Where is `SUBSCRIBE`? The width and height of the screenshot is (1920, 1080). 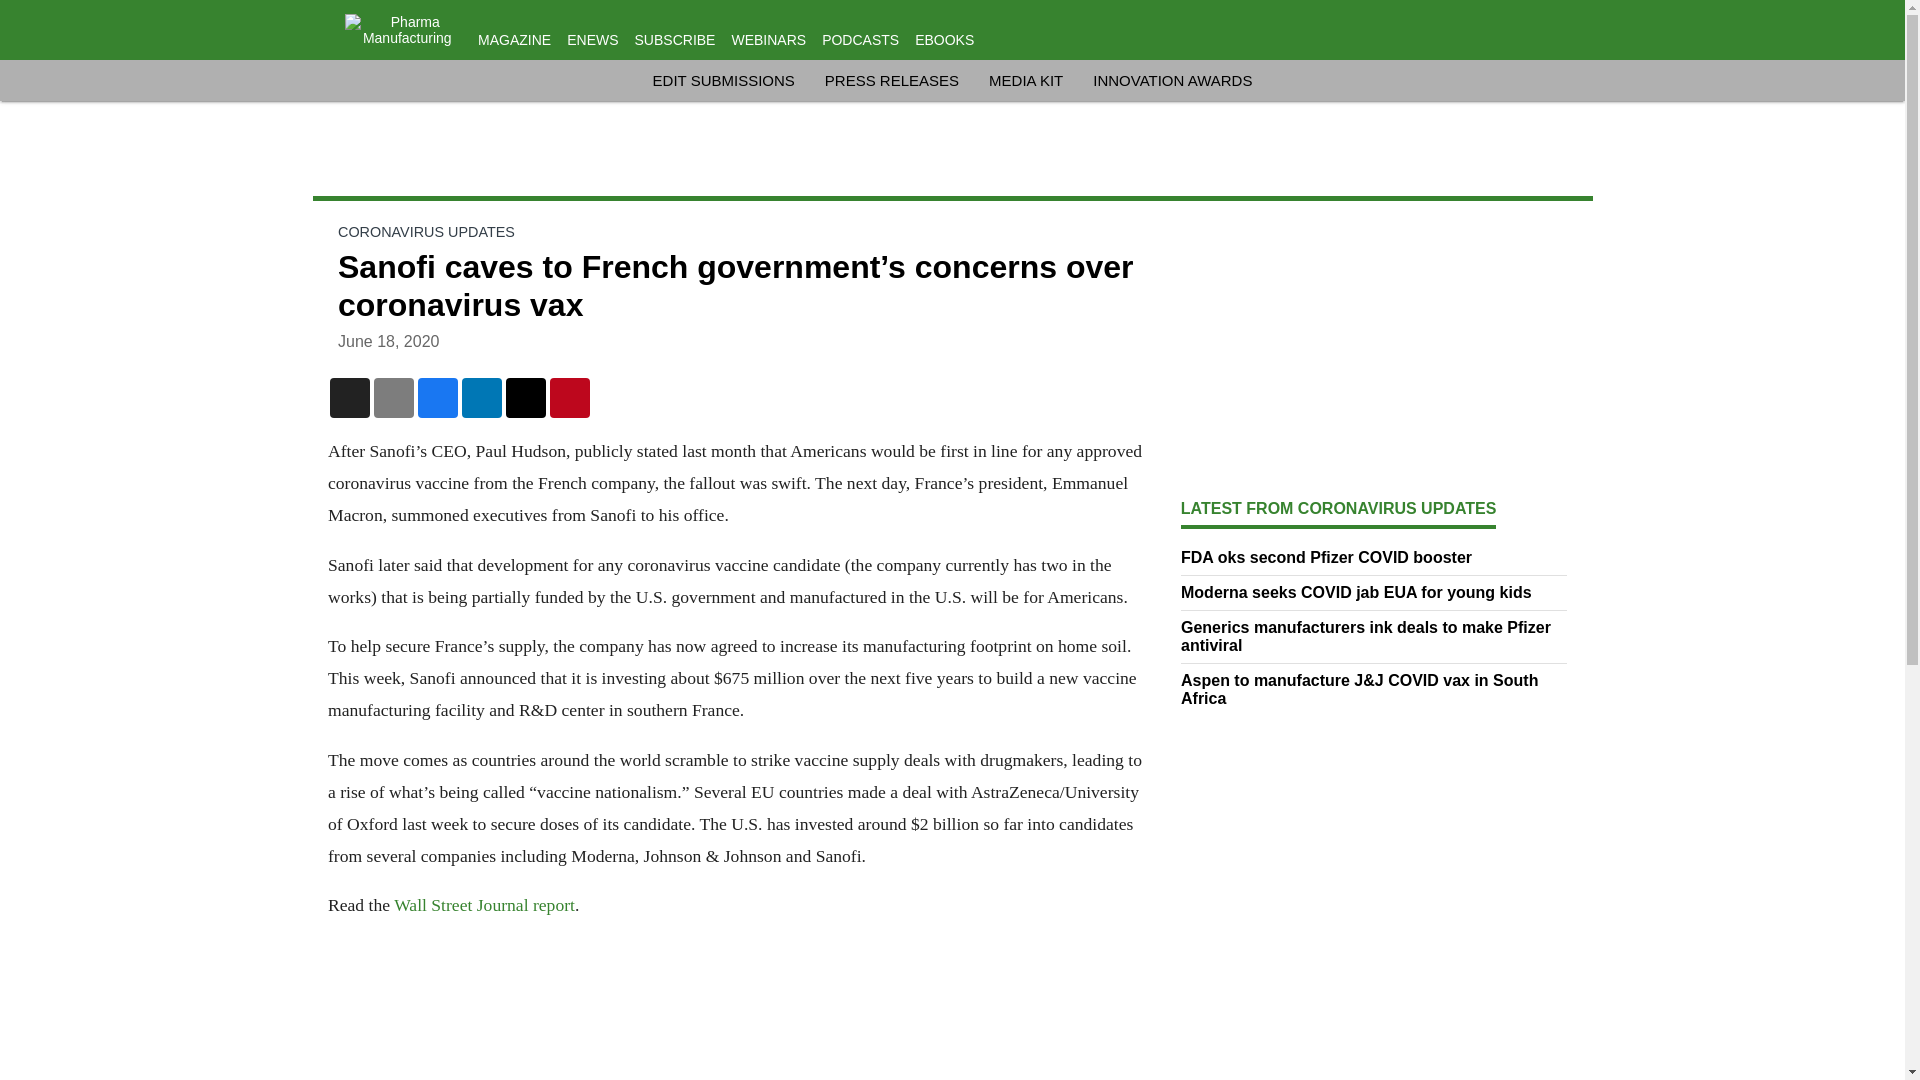 SUBSCRIBE is located at coordinates (676, 40).